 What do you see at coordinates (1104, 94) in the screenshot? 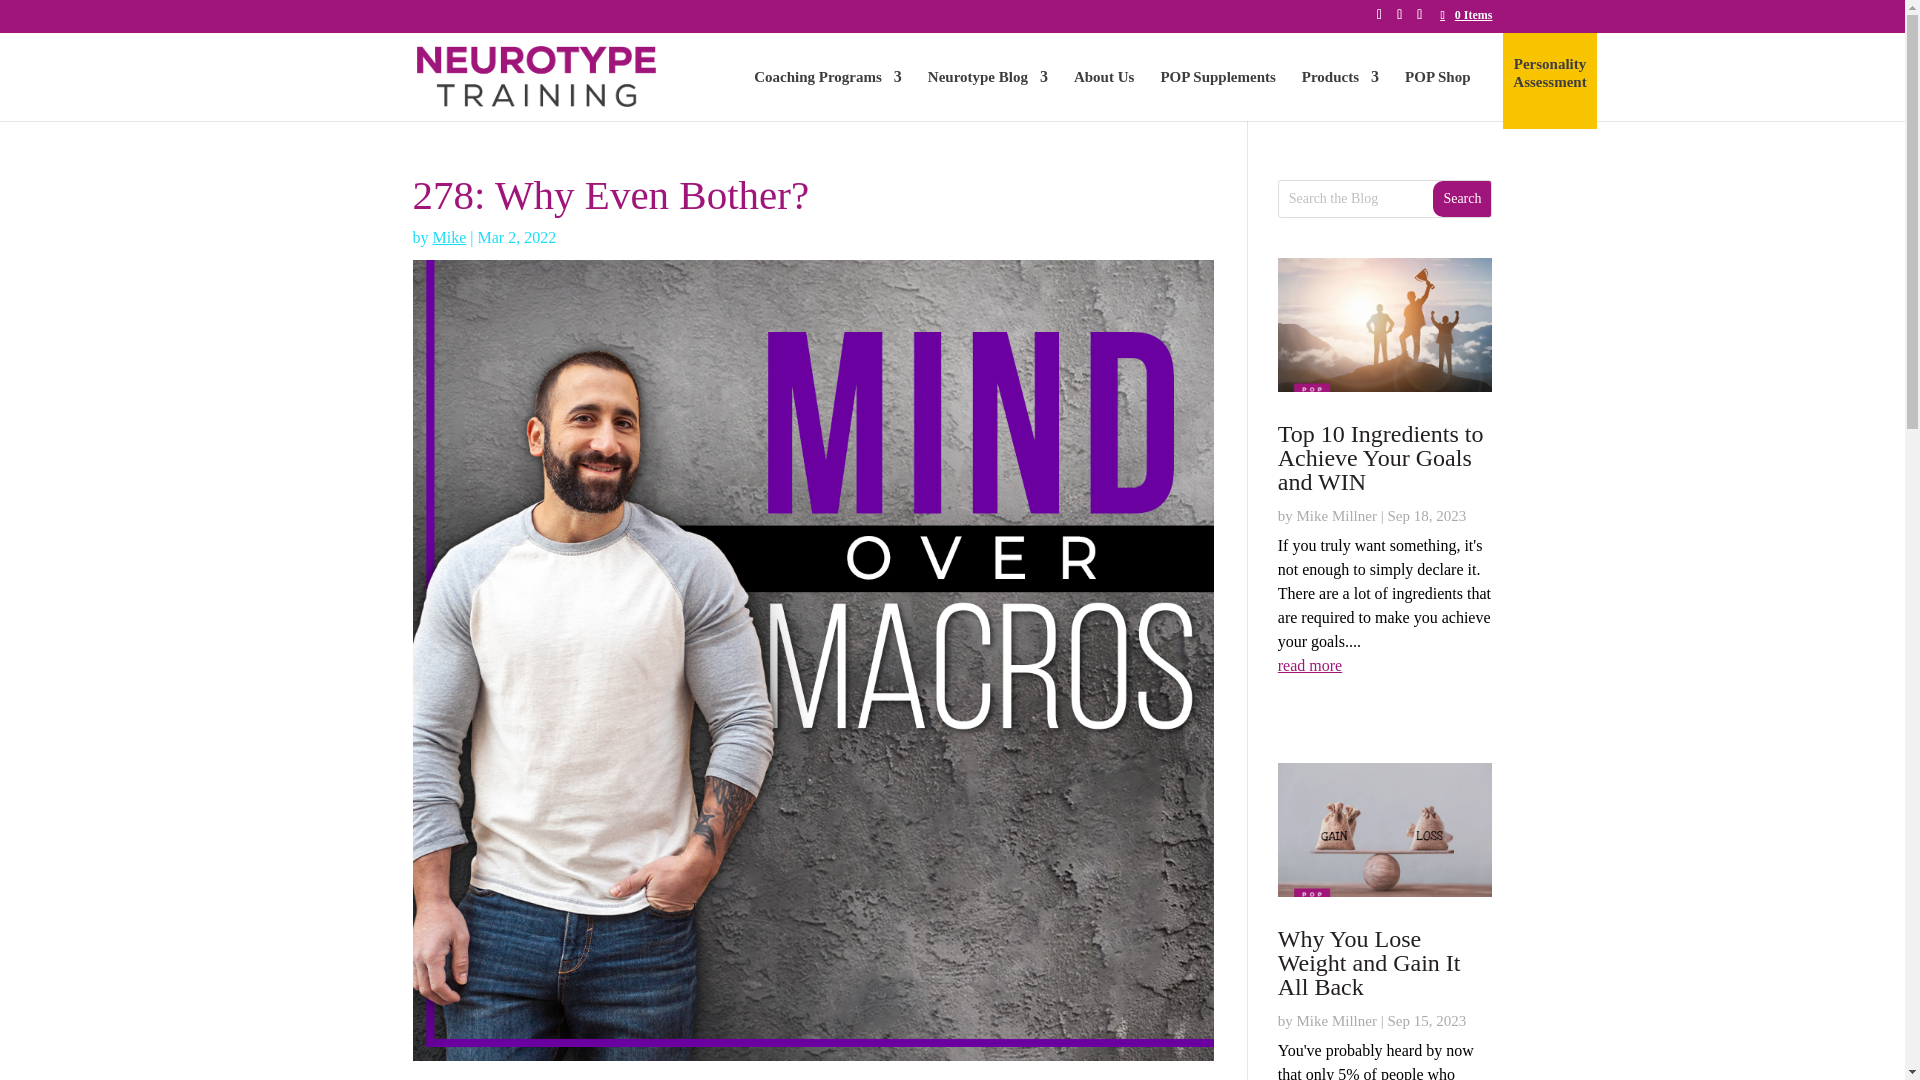
I see `About Us` at bounding box center [1104, 94].